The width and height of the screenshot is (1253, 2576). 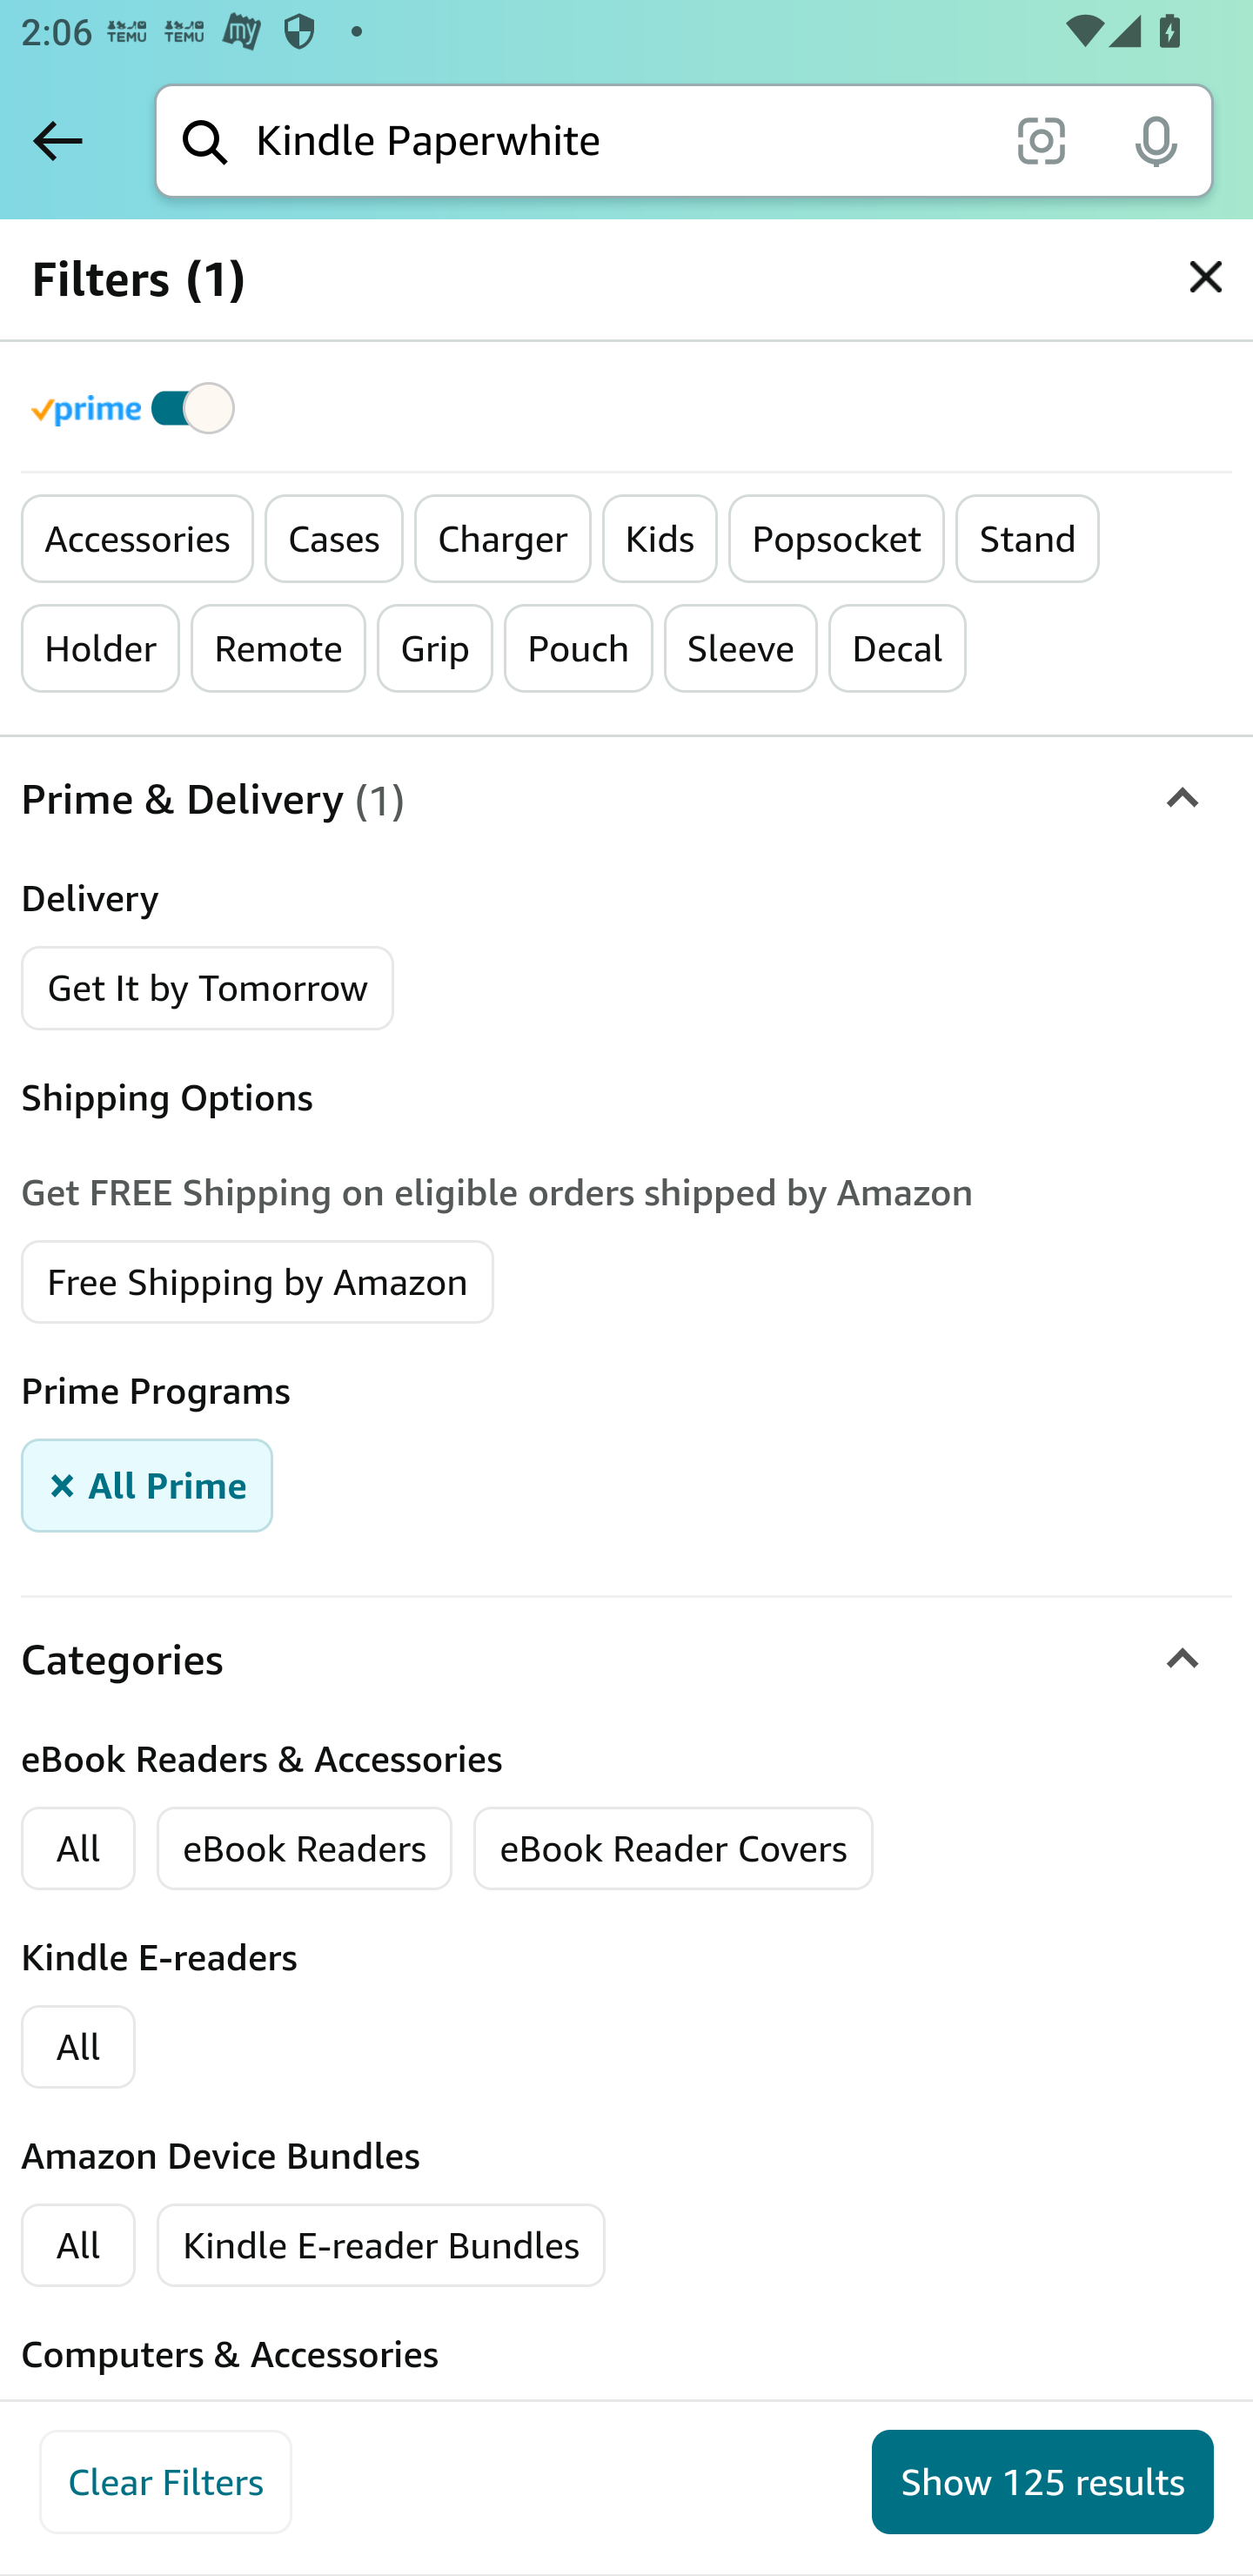 I want to click on Toggle to filter by Prime products Prime Eligible, so click(x=137, y=407).